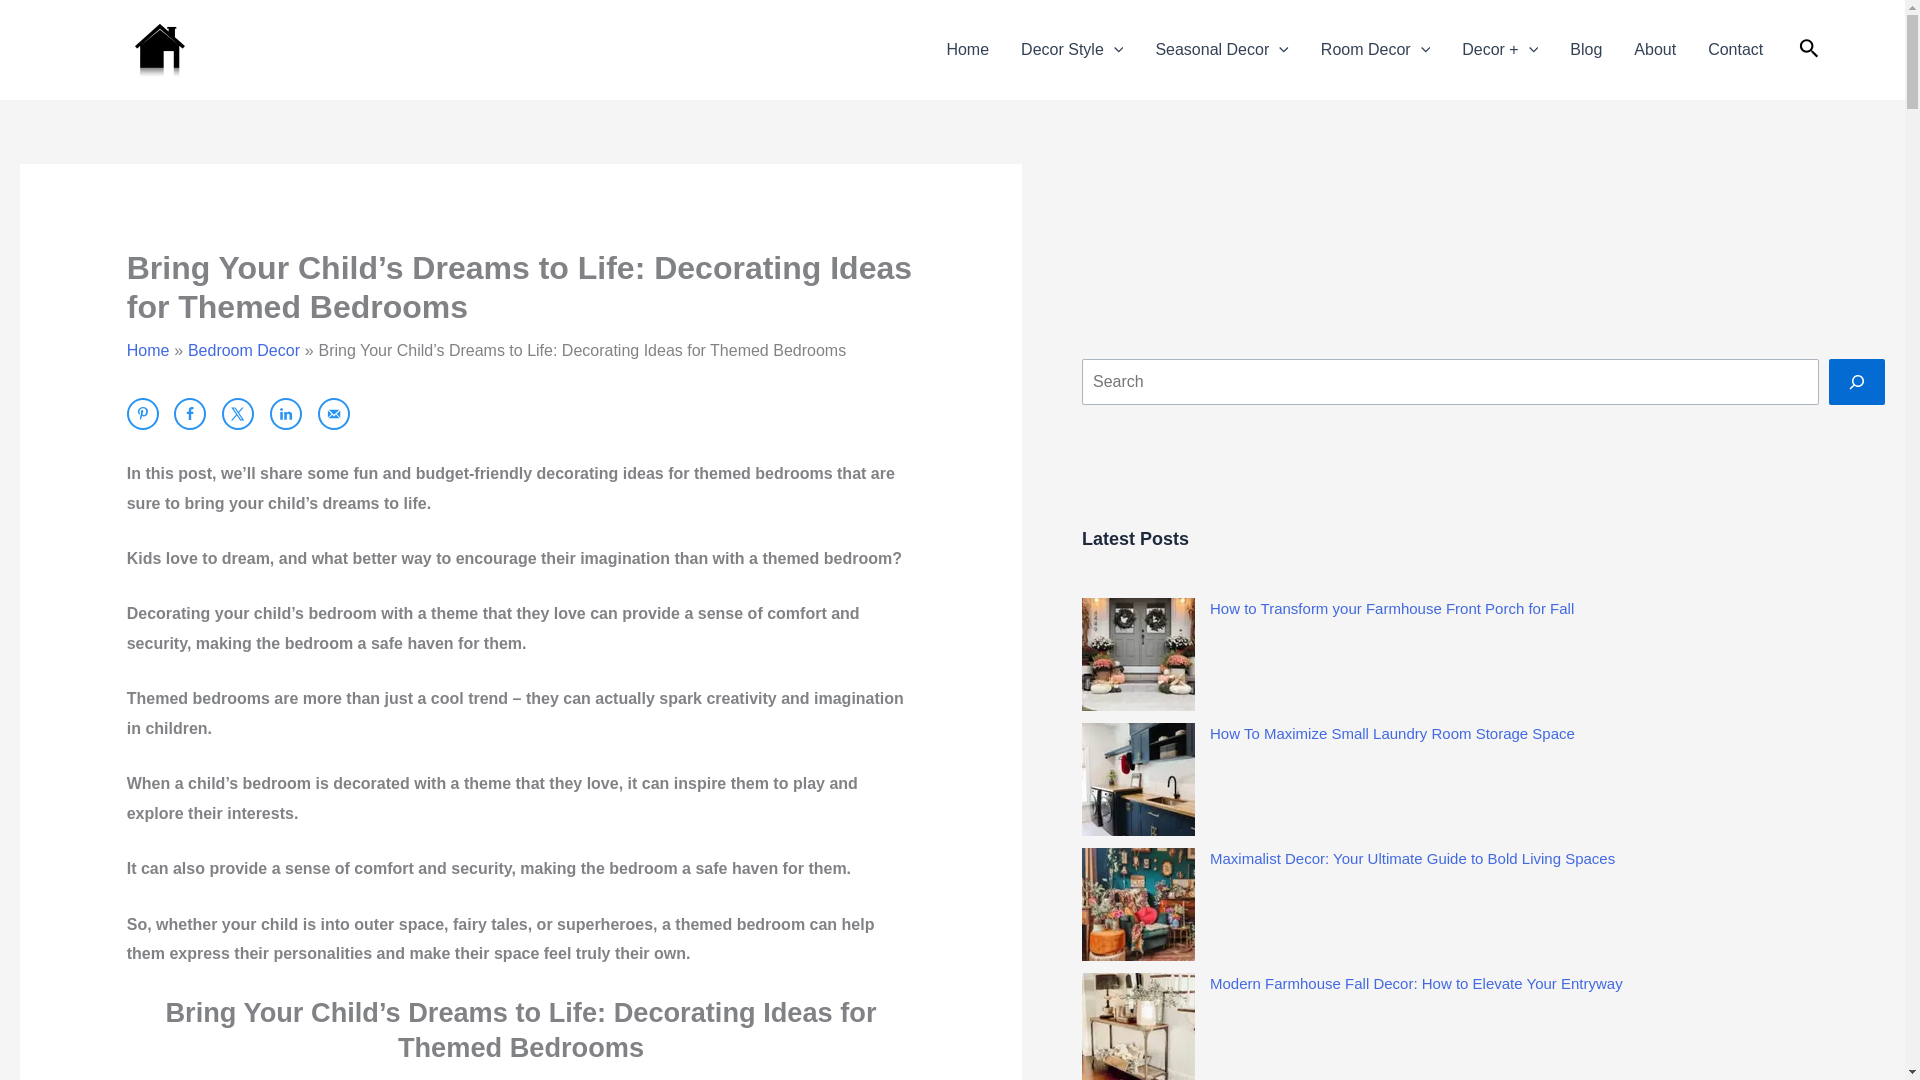  What do you see at coordinates (1220, 50) in the screenshot?
I see `Seasonal Decor` at bounding box center [1220, 50].